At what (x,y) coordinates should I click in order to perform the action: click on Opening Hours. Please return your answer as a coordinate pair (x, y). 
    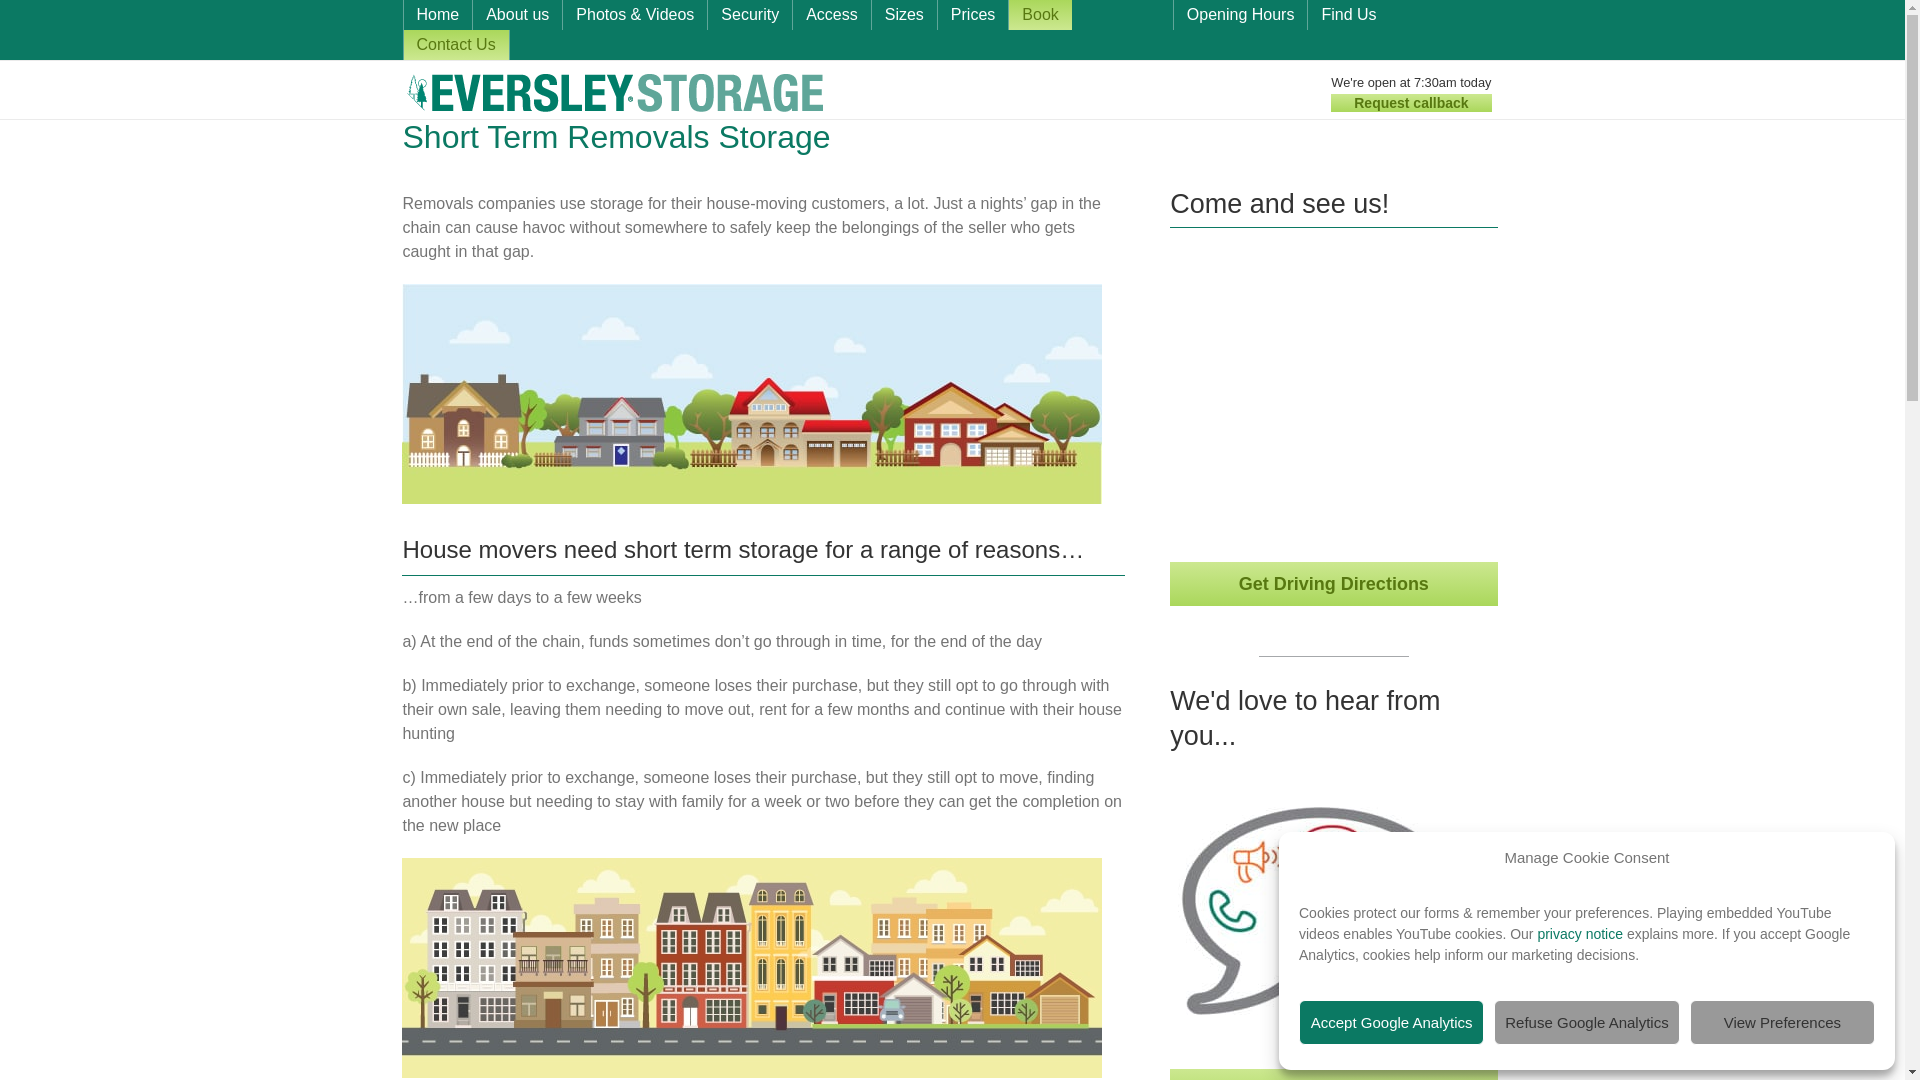
    Looking at the image, I should click on (1240, 15).